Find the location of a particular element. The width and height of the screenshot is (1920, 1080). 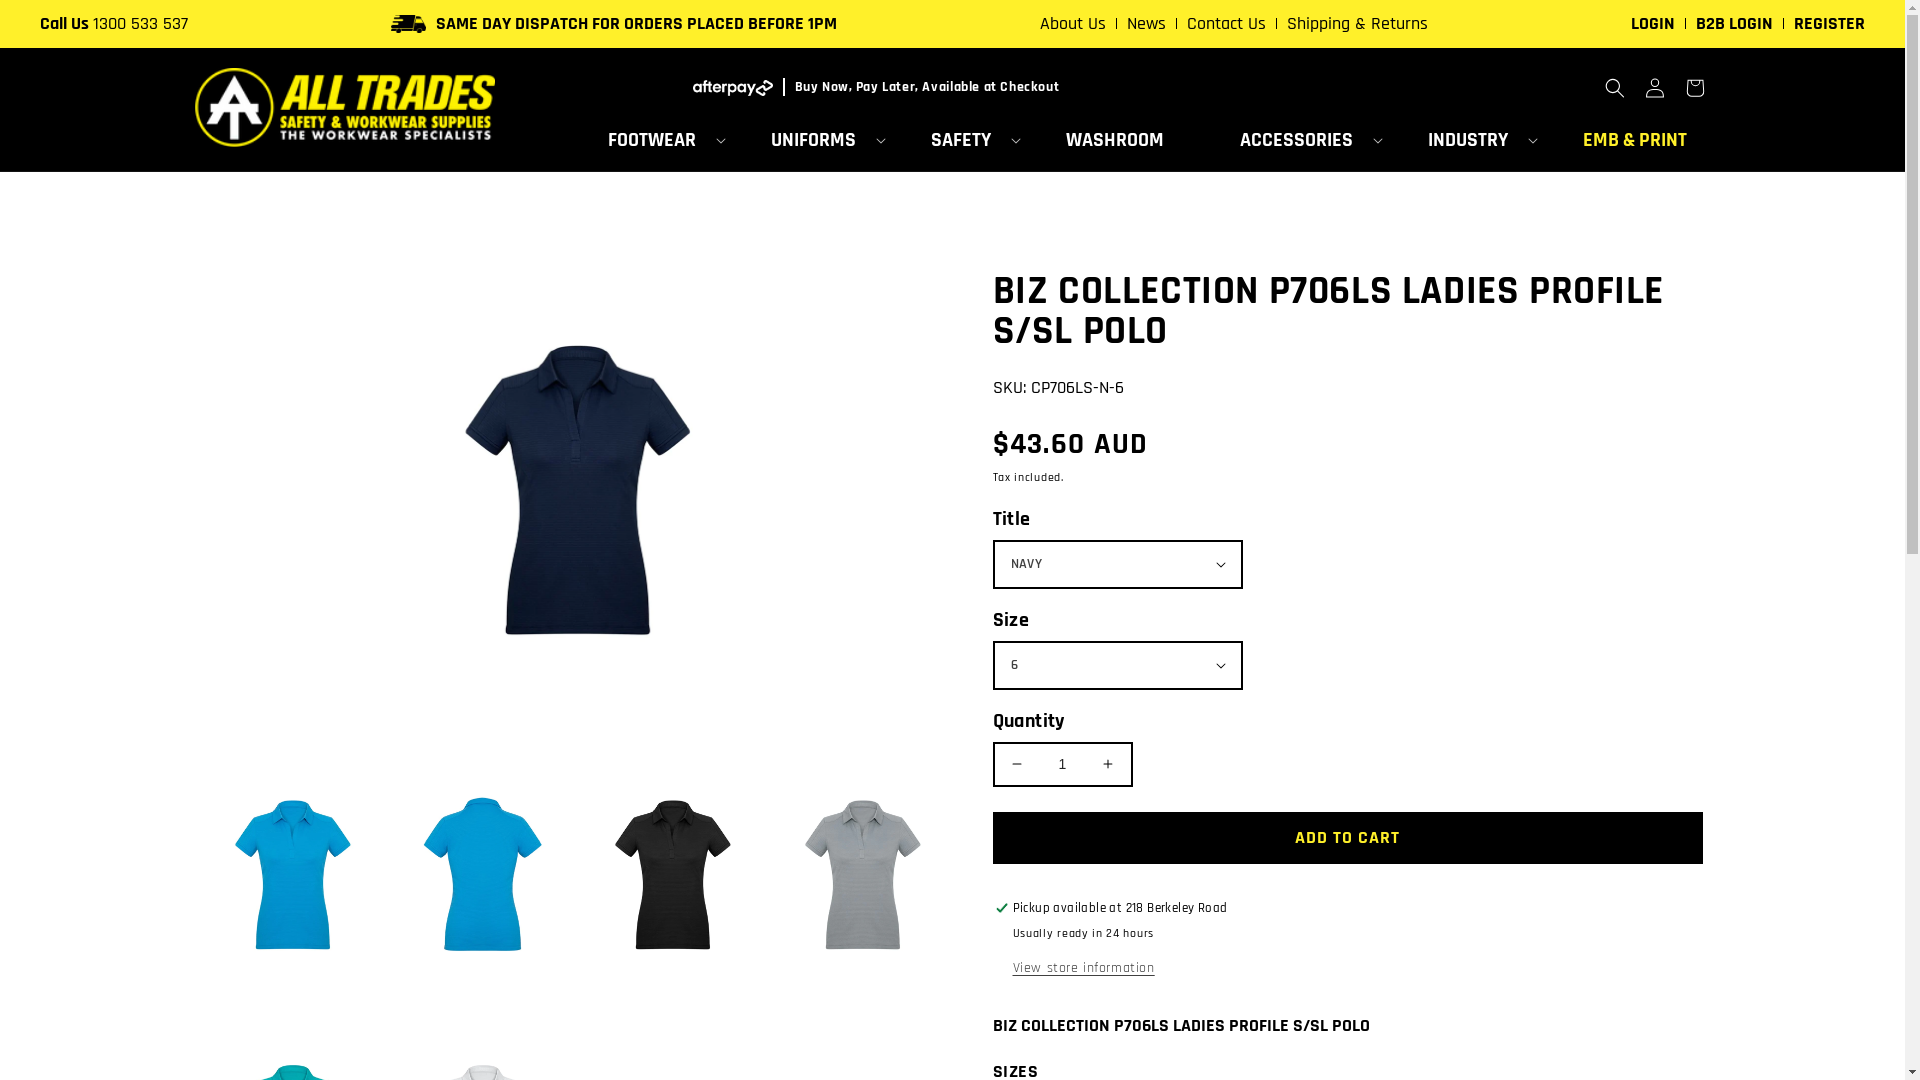

Open media 5 in gallery view is located at coordinates (862, 874).